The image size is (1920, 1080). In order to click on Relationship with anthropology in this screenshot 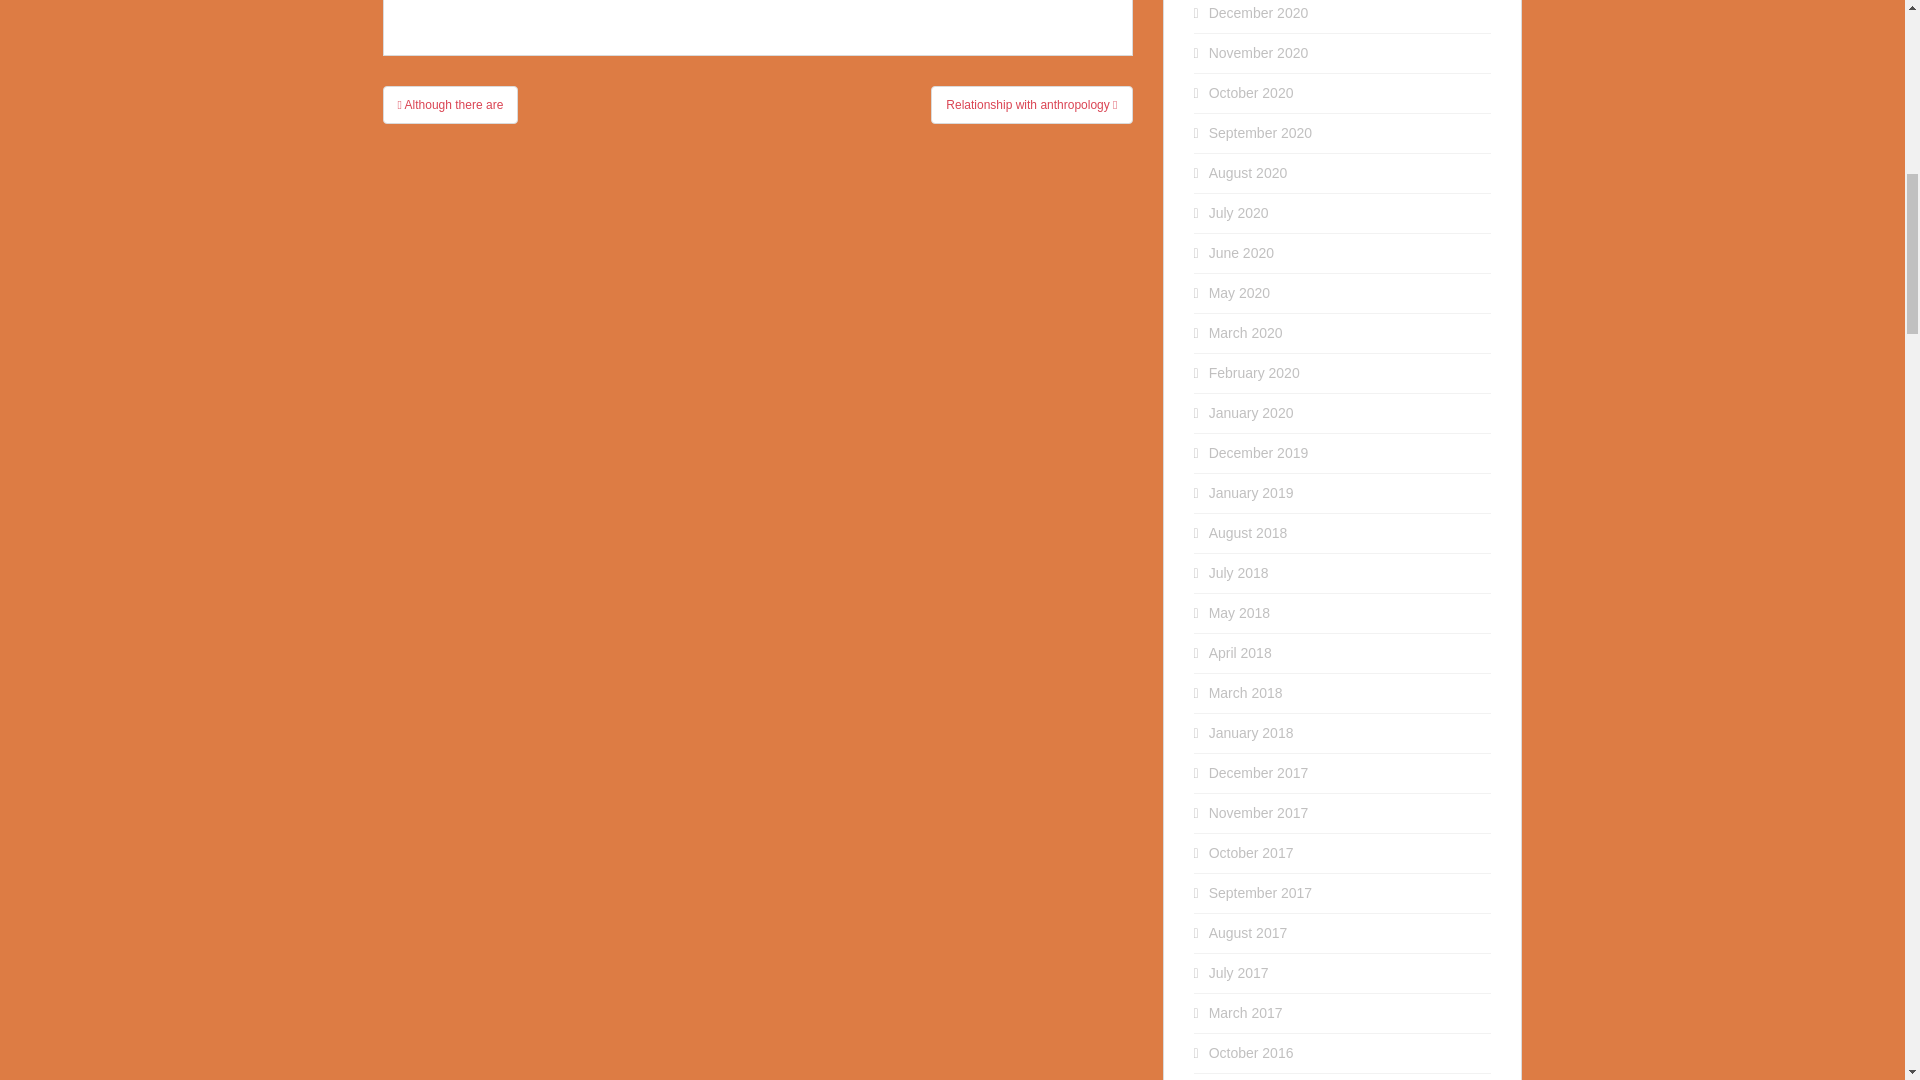, I will do `click(1032, 105)`.